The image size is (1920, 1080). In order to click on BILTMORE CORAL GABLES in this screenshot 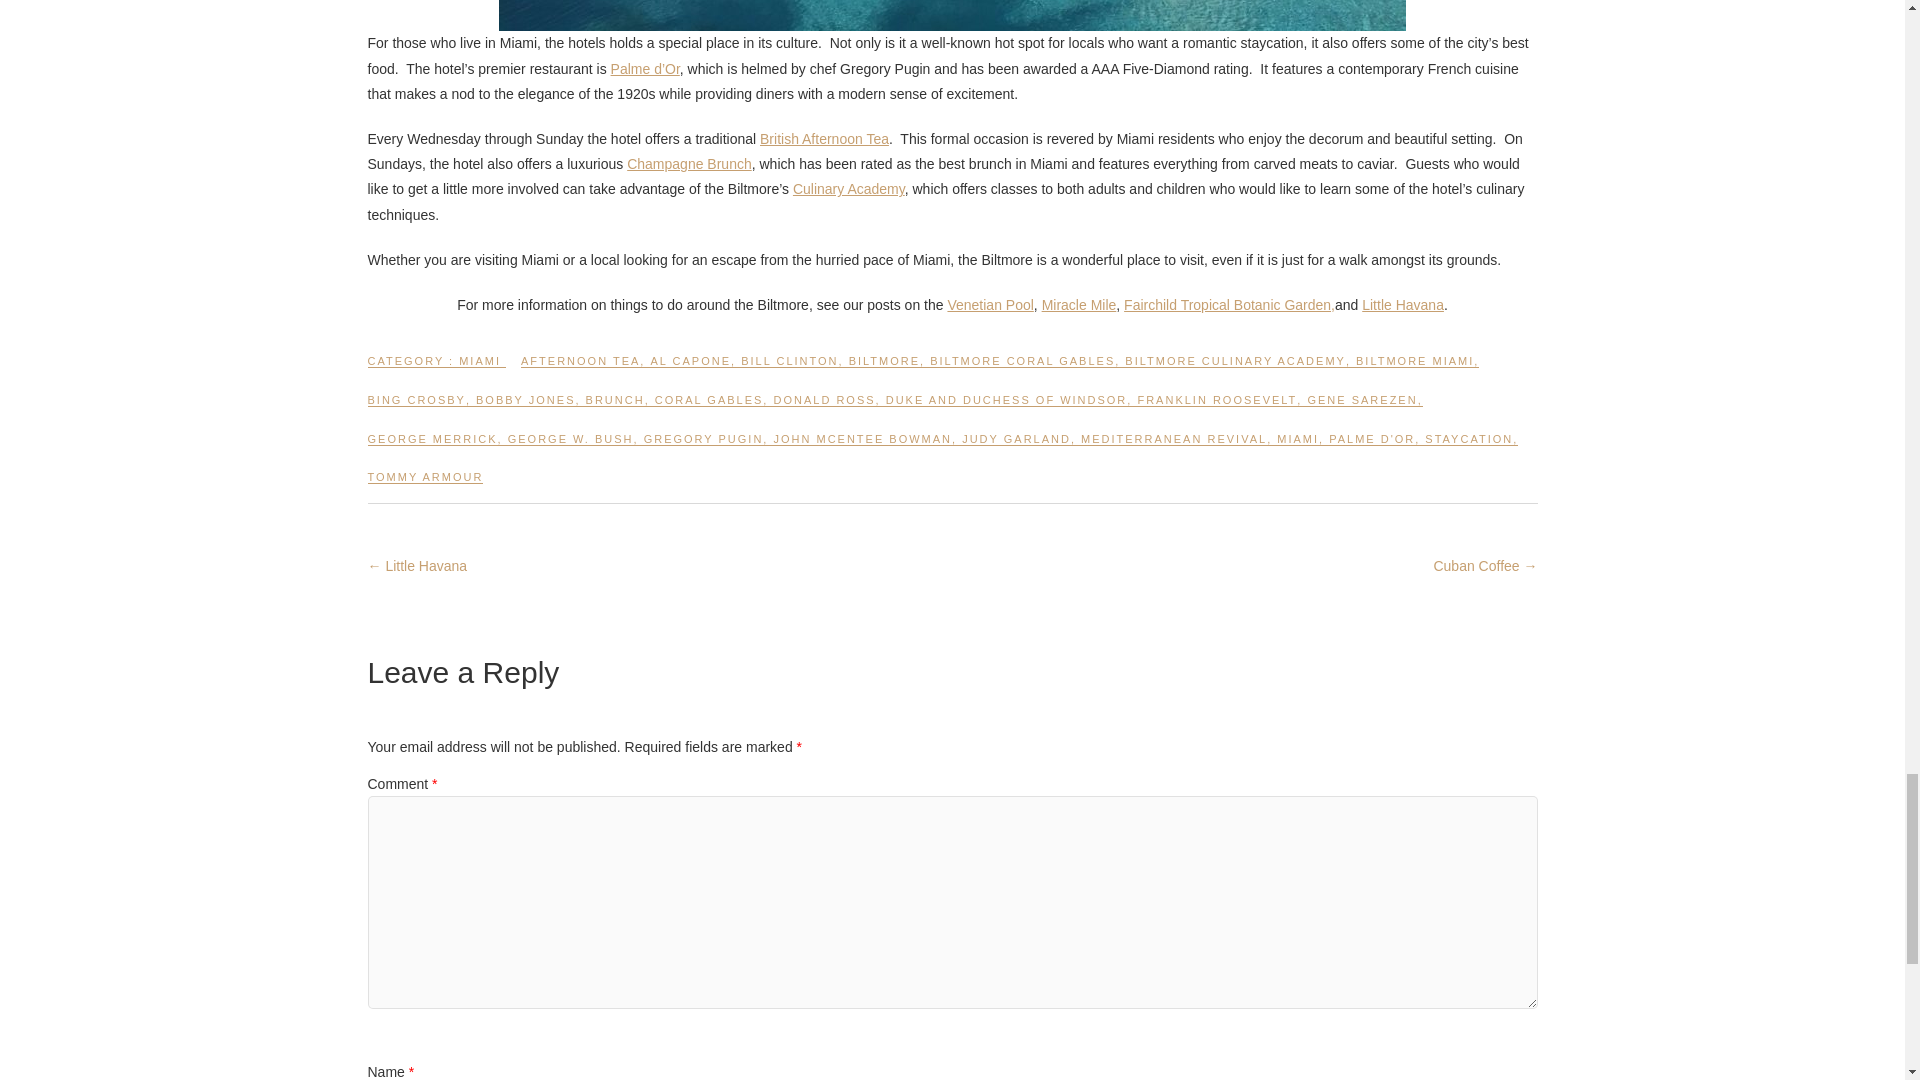, I will do `click(1022, 369)`.